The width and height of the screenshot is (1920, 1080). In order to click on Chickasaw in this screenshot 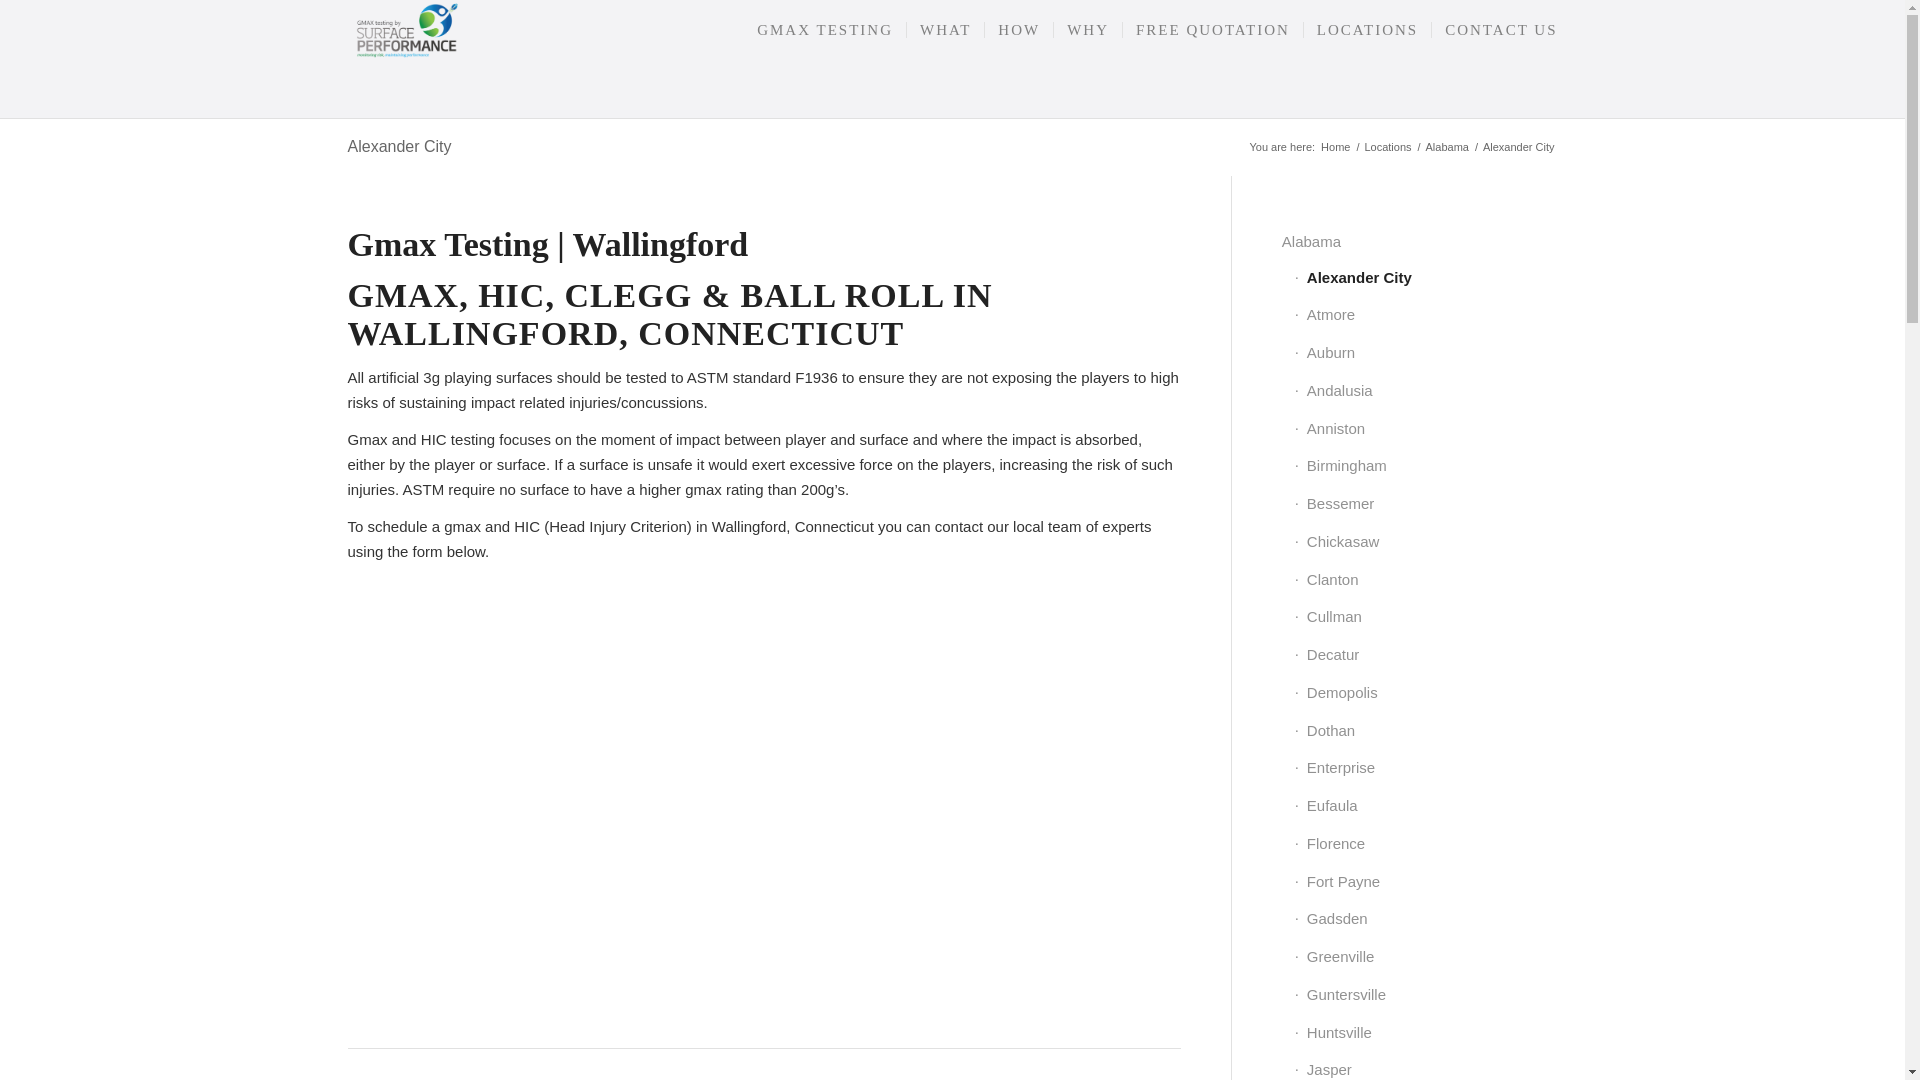, I will do `click(1426, 542)`.